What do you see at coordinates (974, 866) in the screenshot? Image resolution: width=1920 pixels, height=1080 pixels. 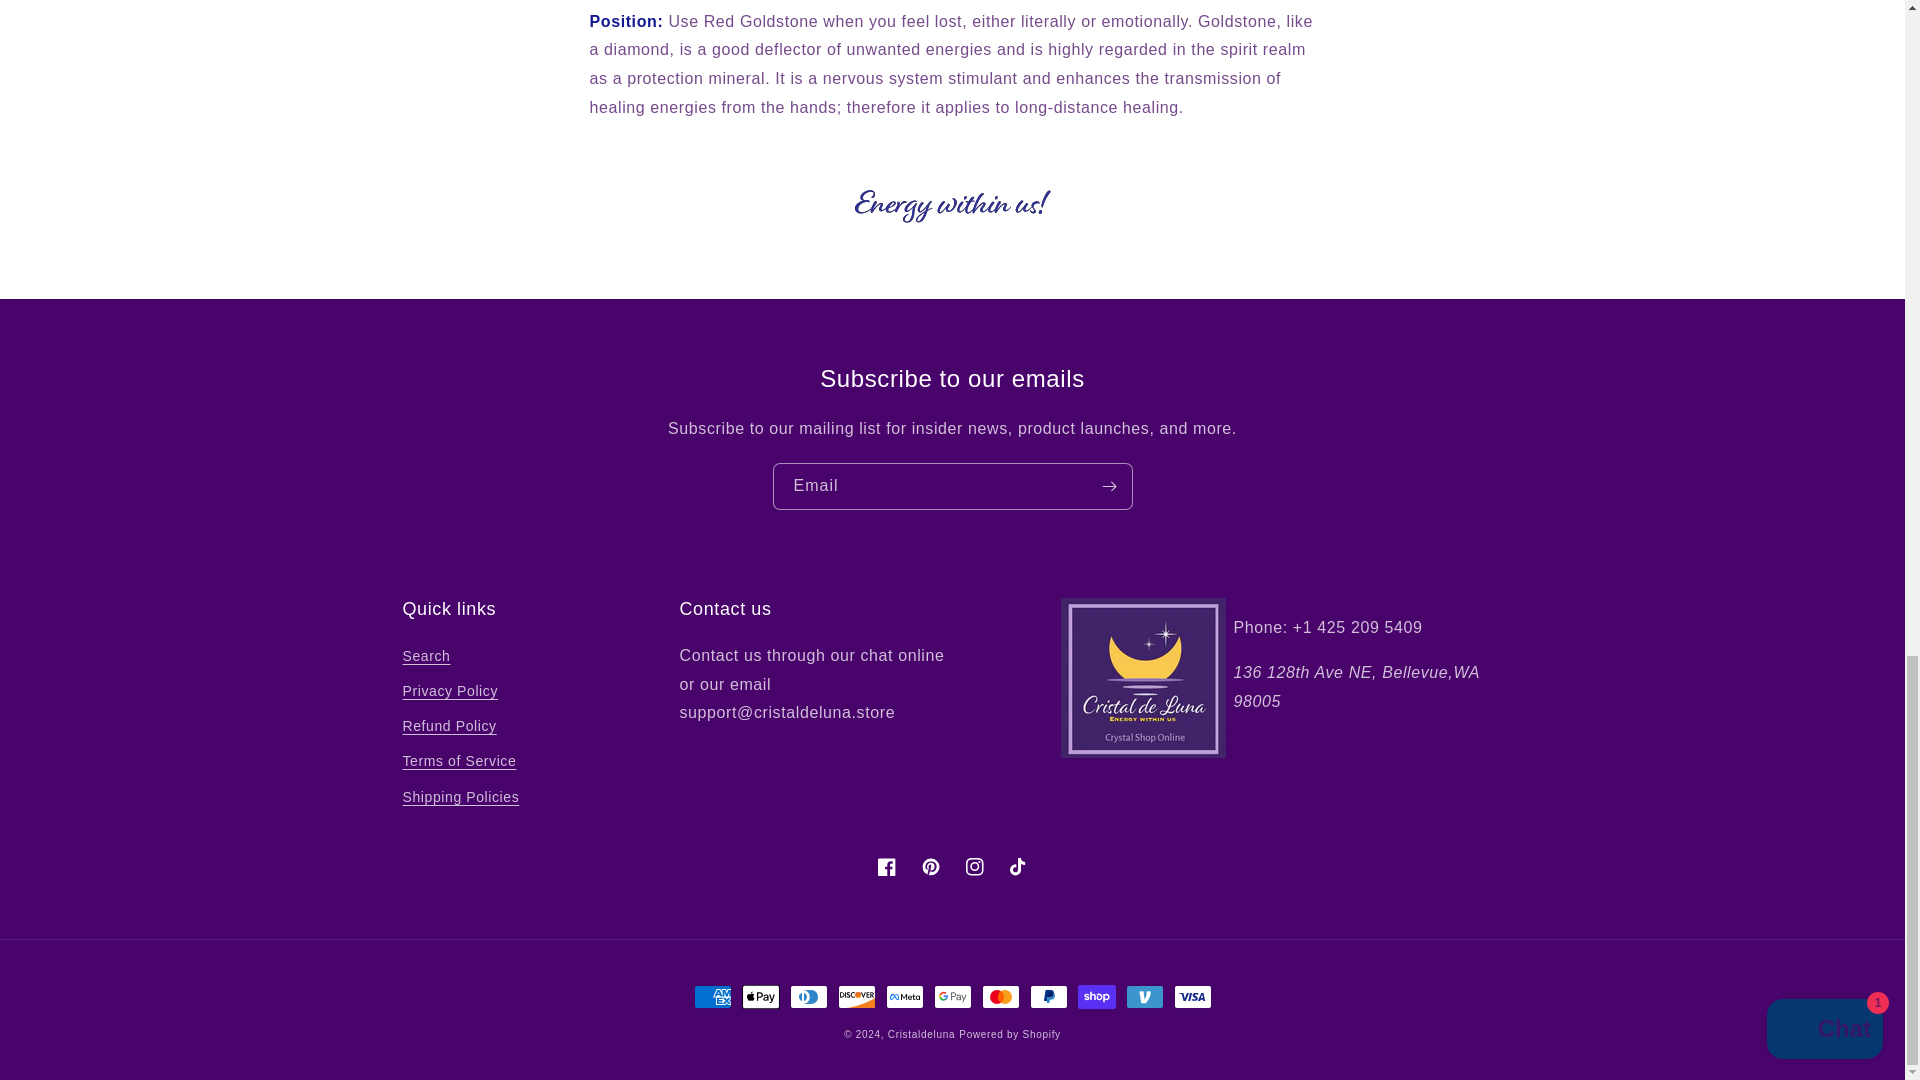 I see `Instagram` at bounding box center [974, 866].